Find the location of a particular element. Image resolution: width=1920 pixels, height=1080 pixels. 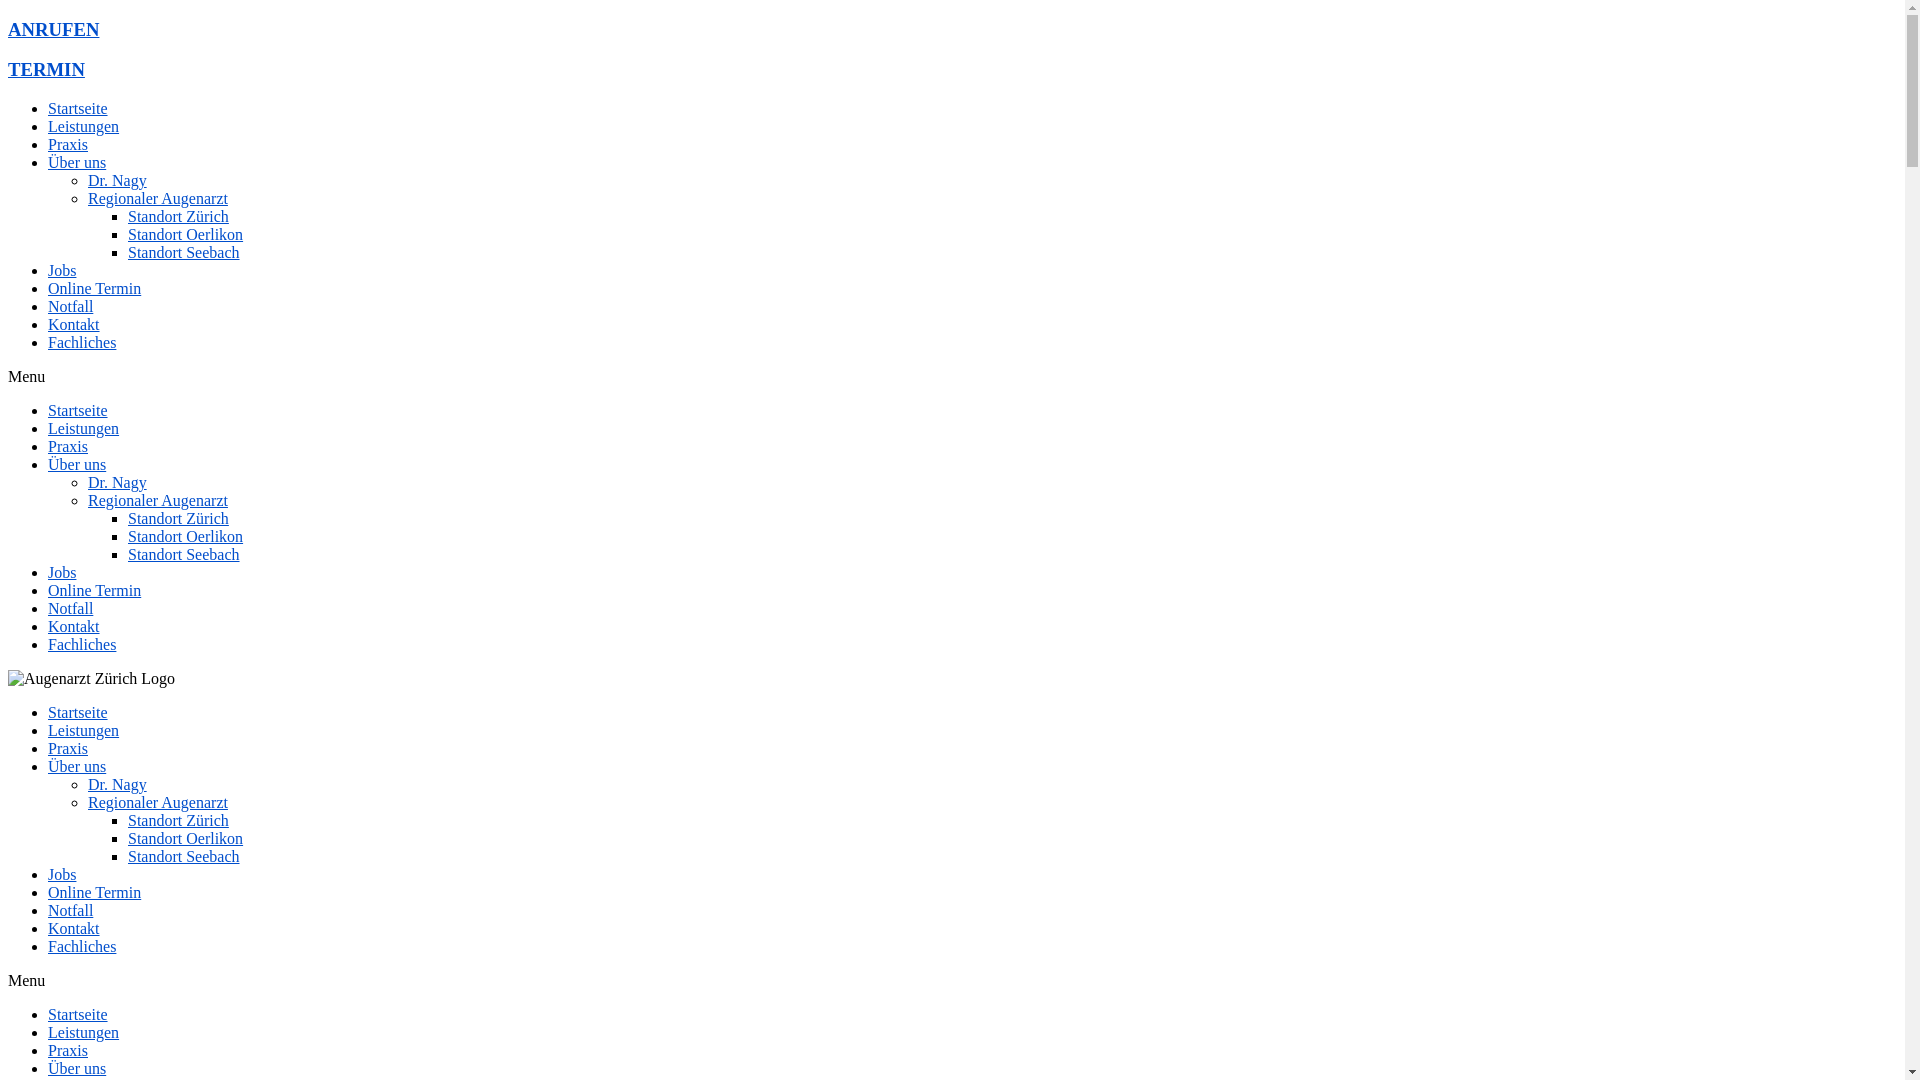

Online Termin is located at coordinates (94, 590).